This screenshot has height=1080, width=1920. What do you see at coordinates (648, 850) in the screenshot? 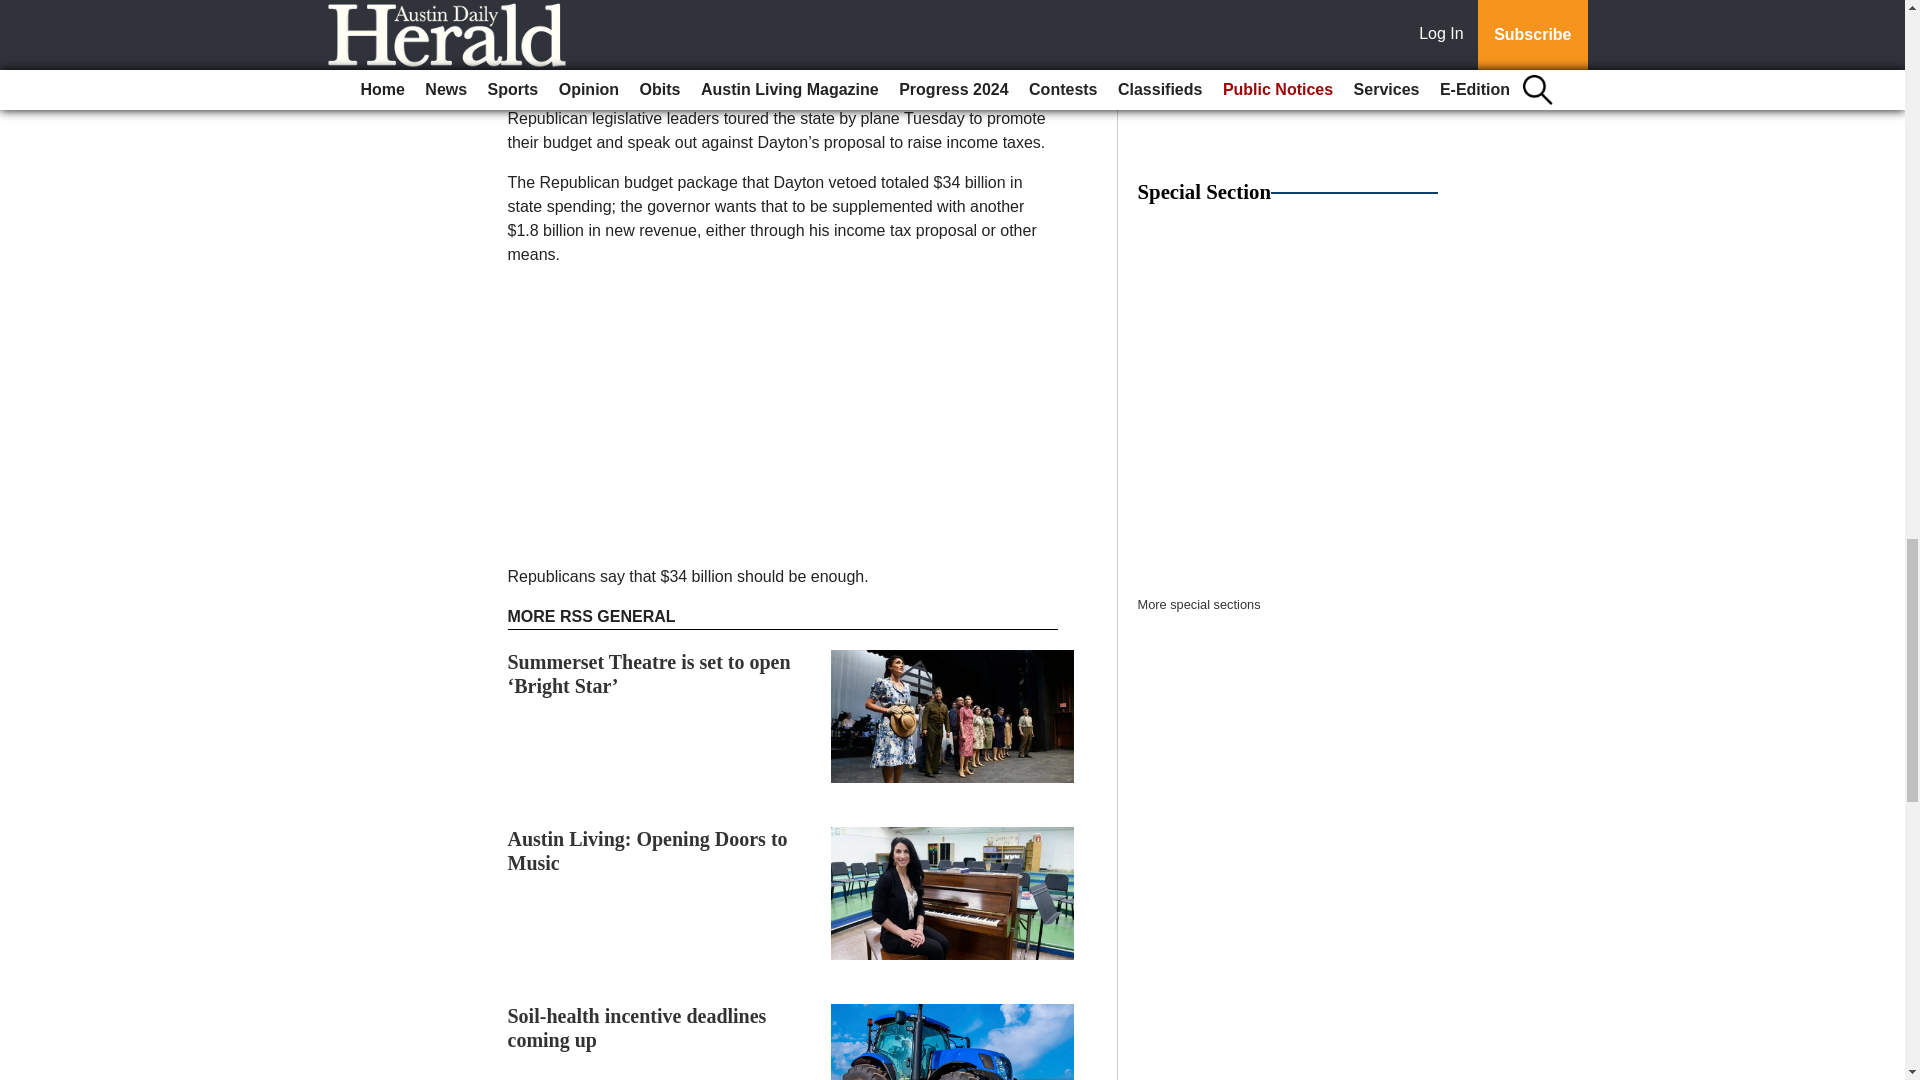
I see `Austin Living: Opening Doors to Music` at bounding box center [648, 850].